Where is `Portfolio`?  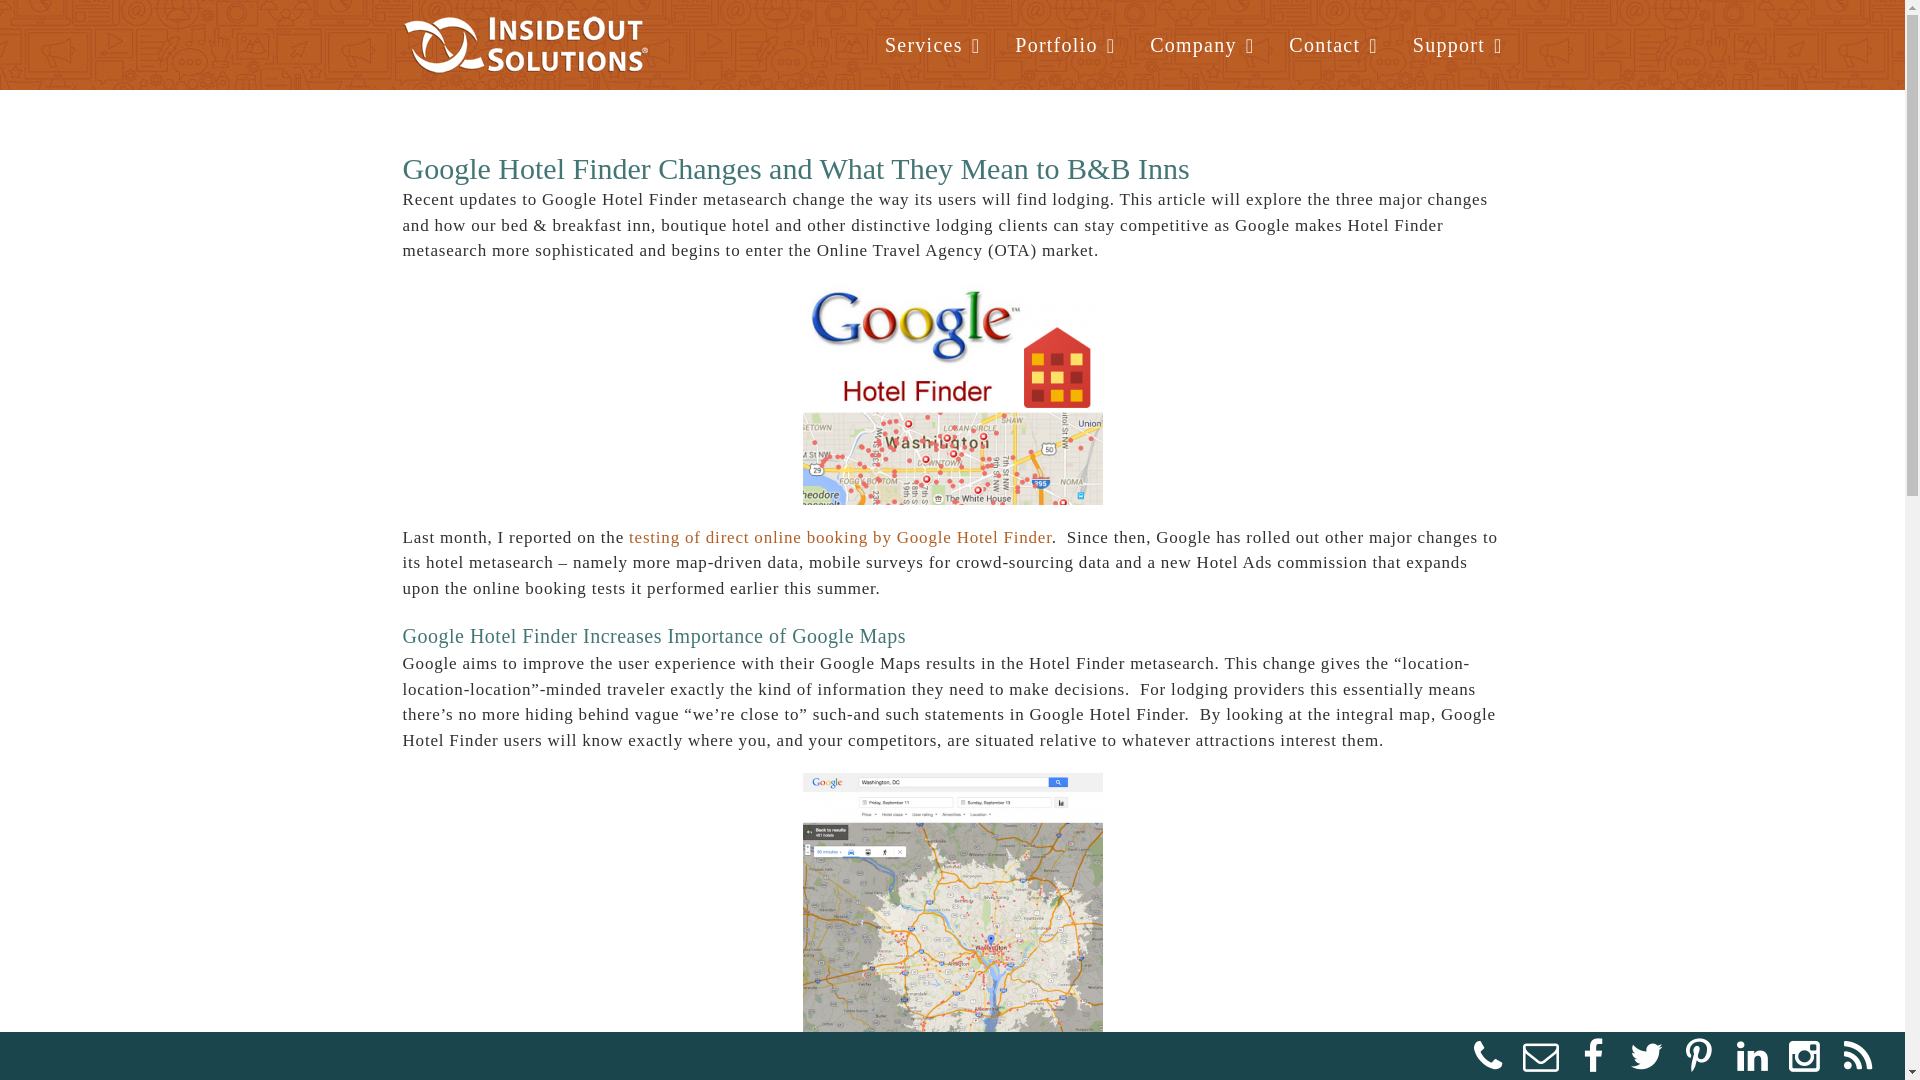
Portfolio is located at coordinates (1065, 44).